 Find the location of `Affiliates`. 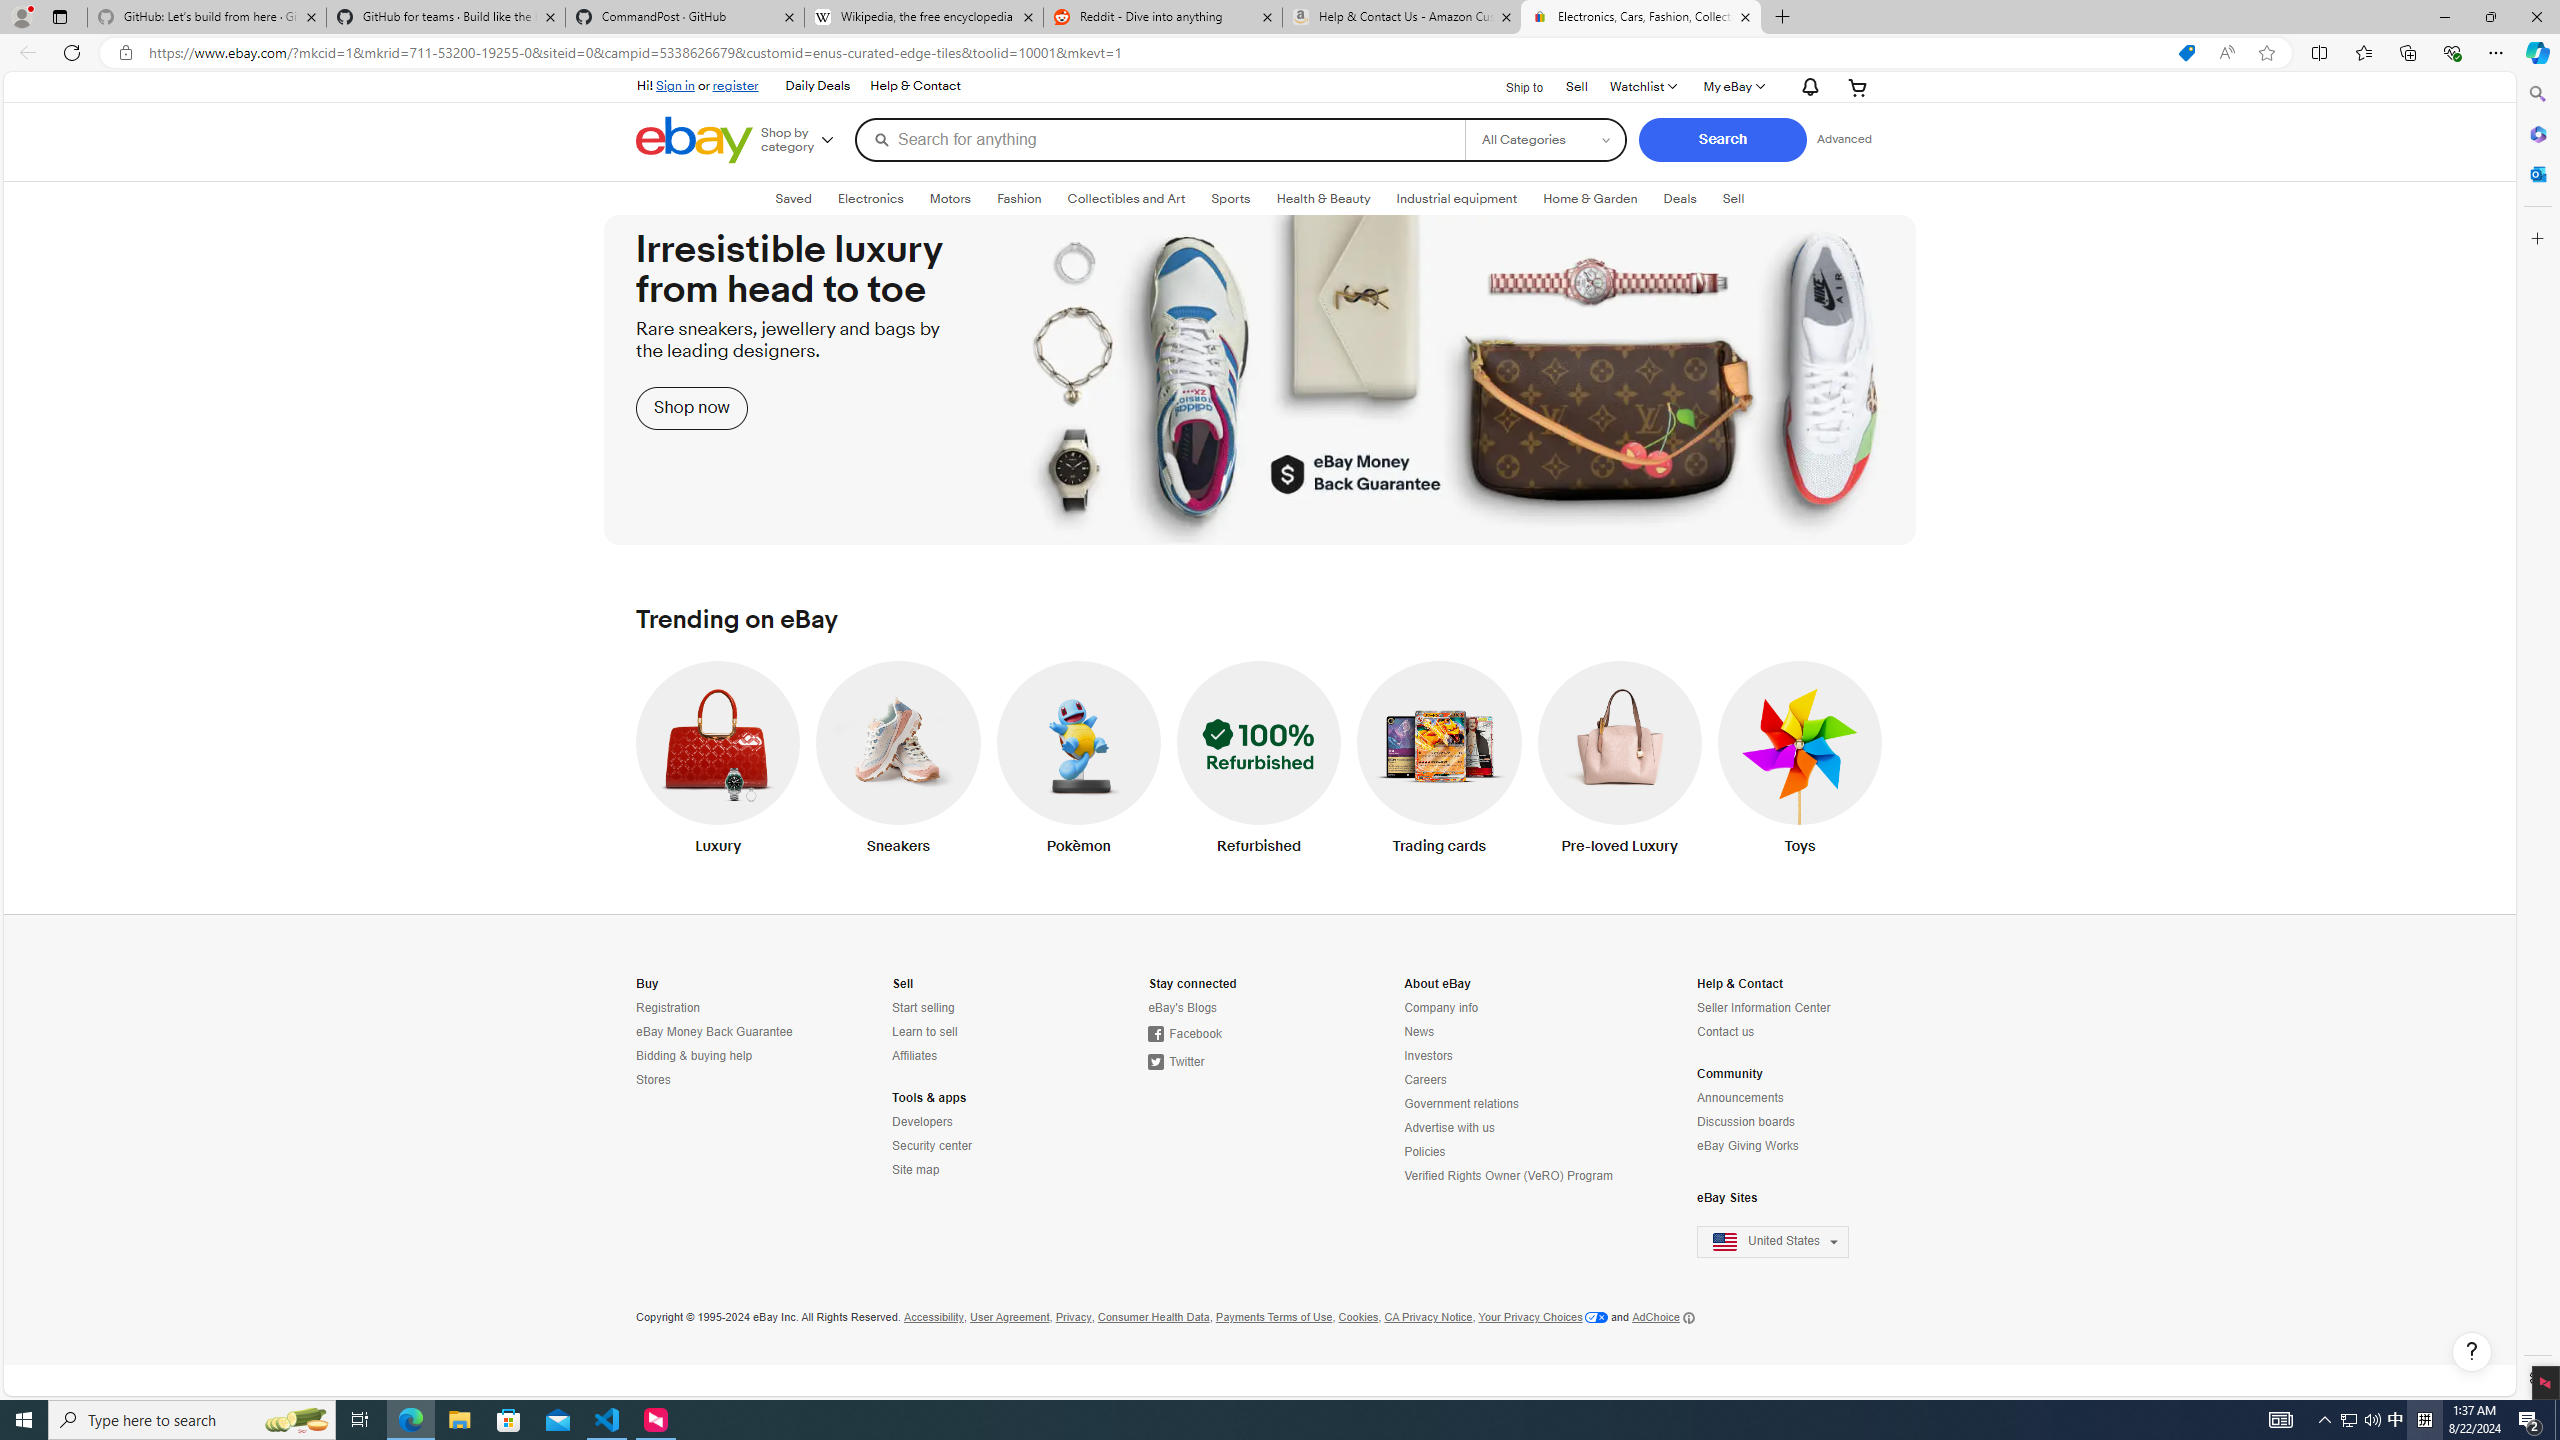

Affiliates is located at coordinates (980, 1056).